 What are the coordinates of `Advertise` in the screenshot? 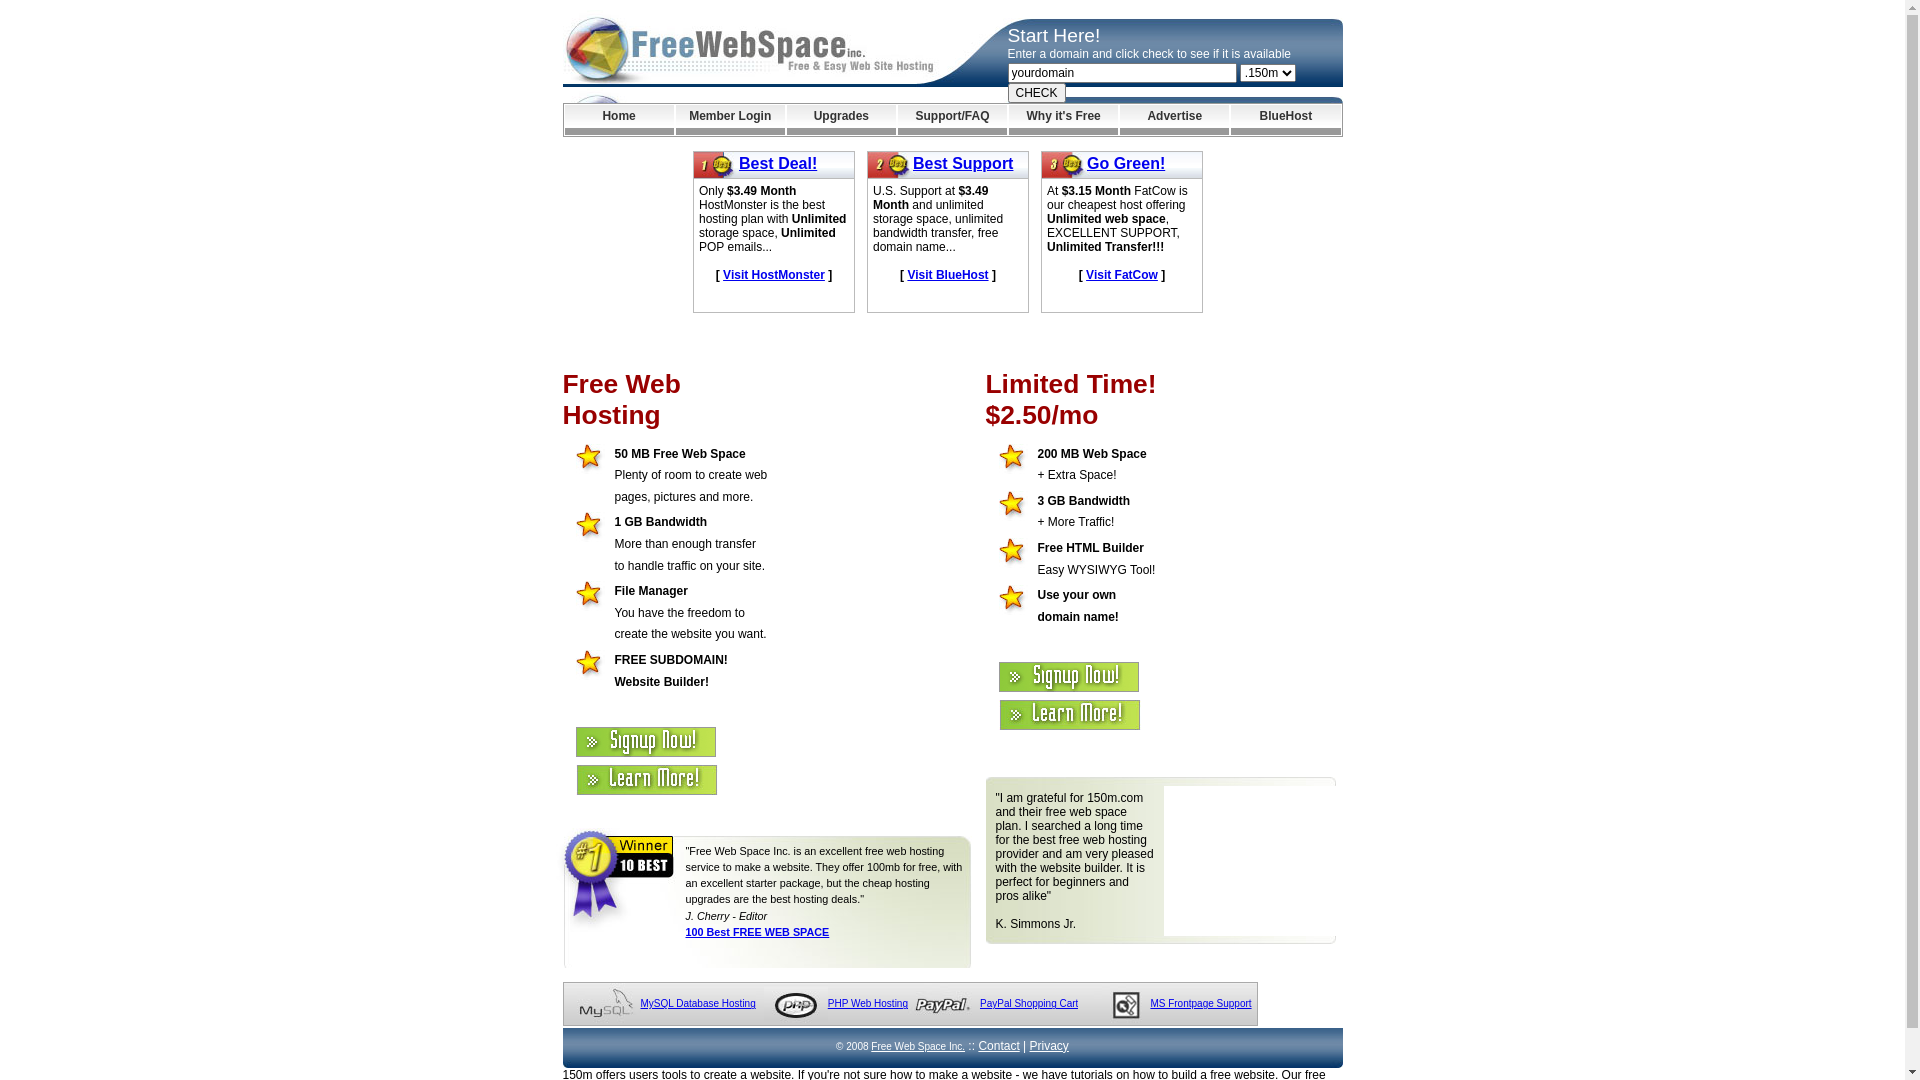 It's located at (1174, 120).